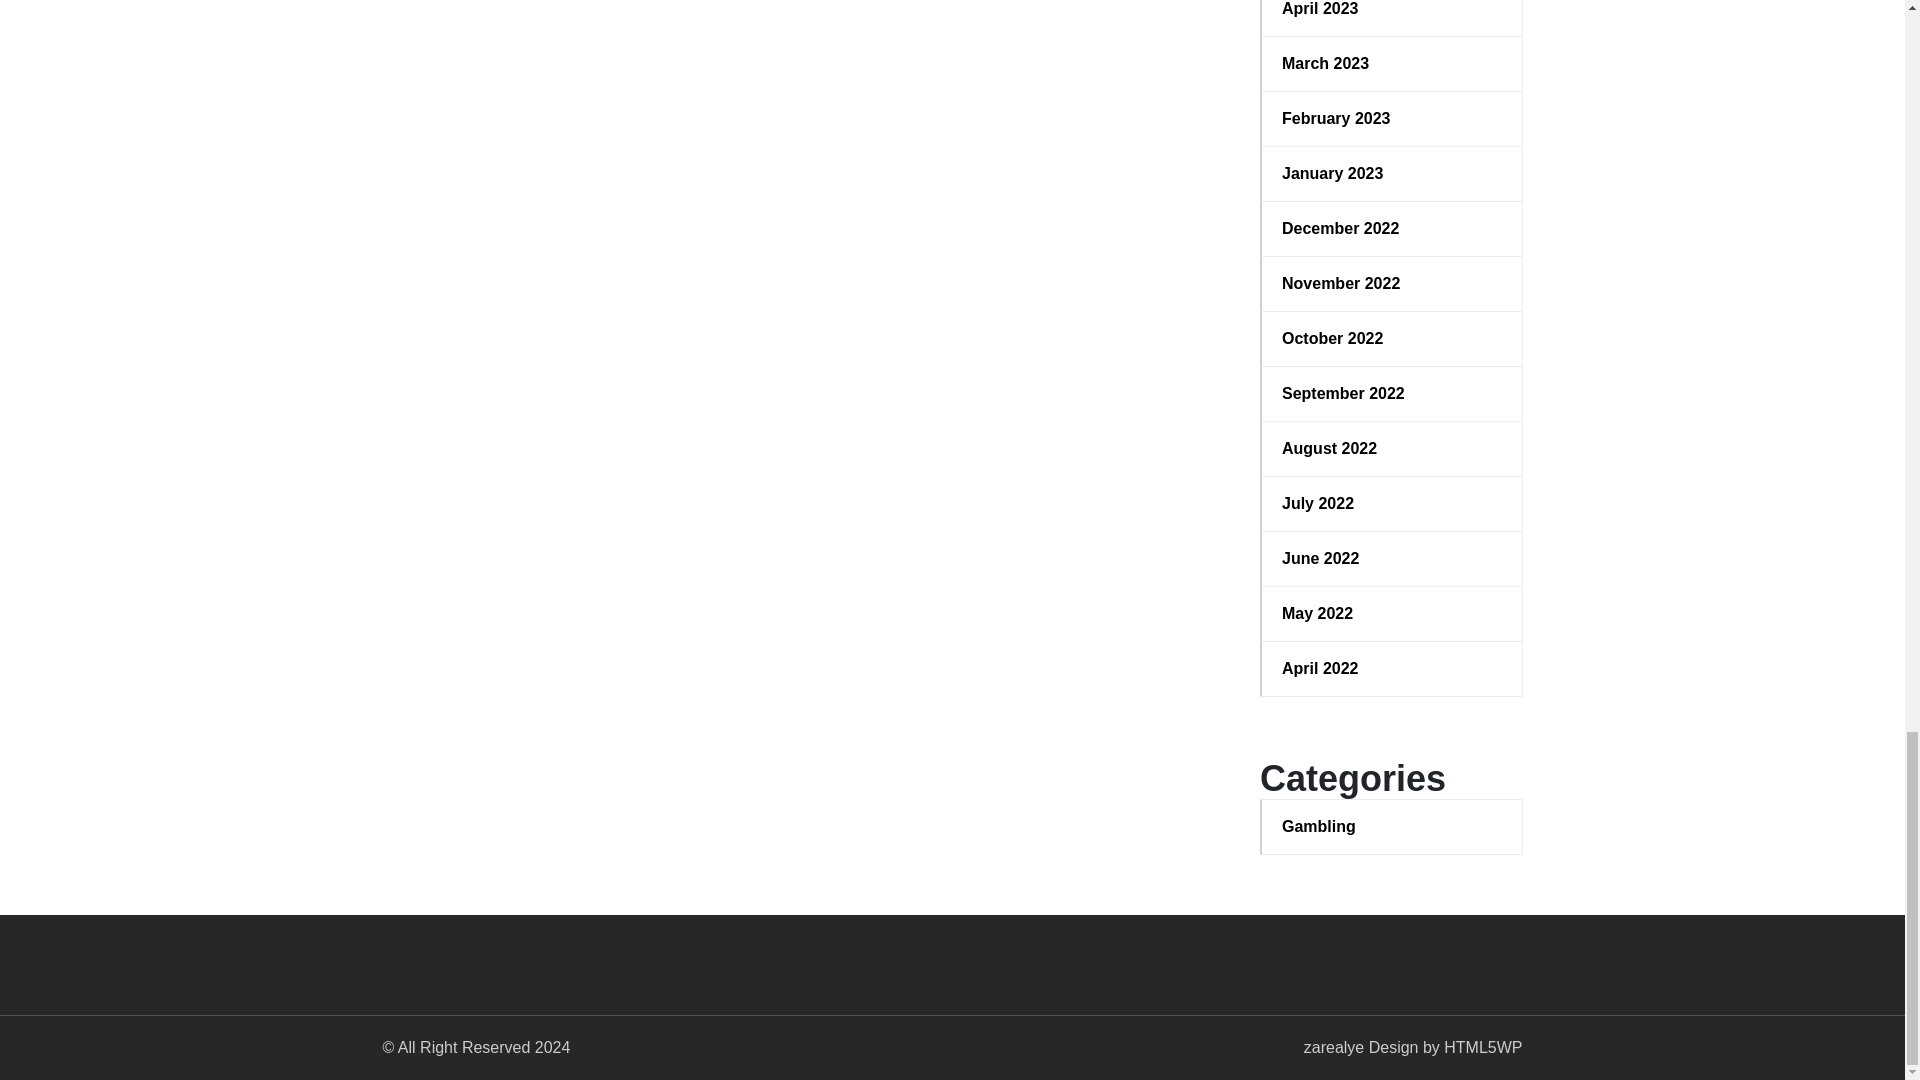  I want to click on February 2023, so click(1392, 118).